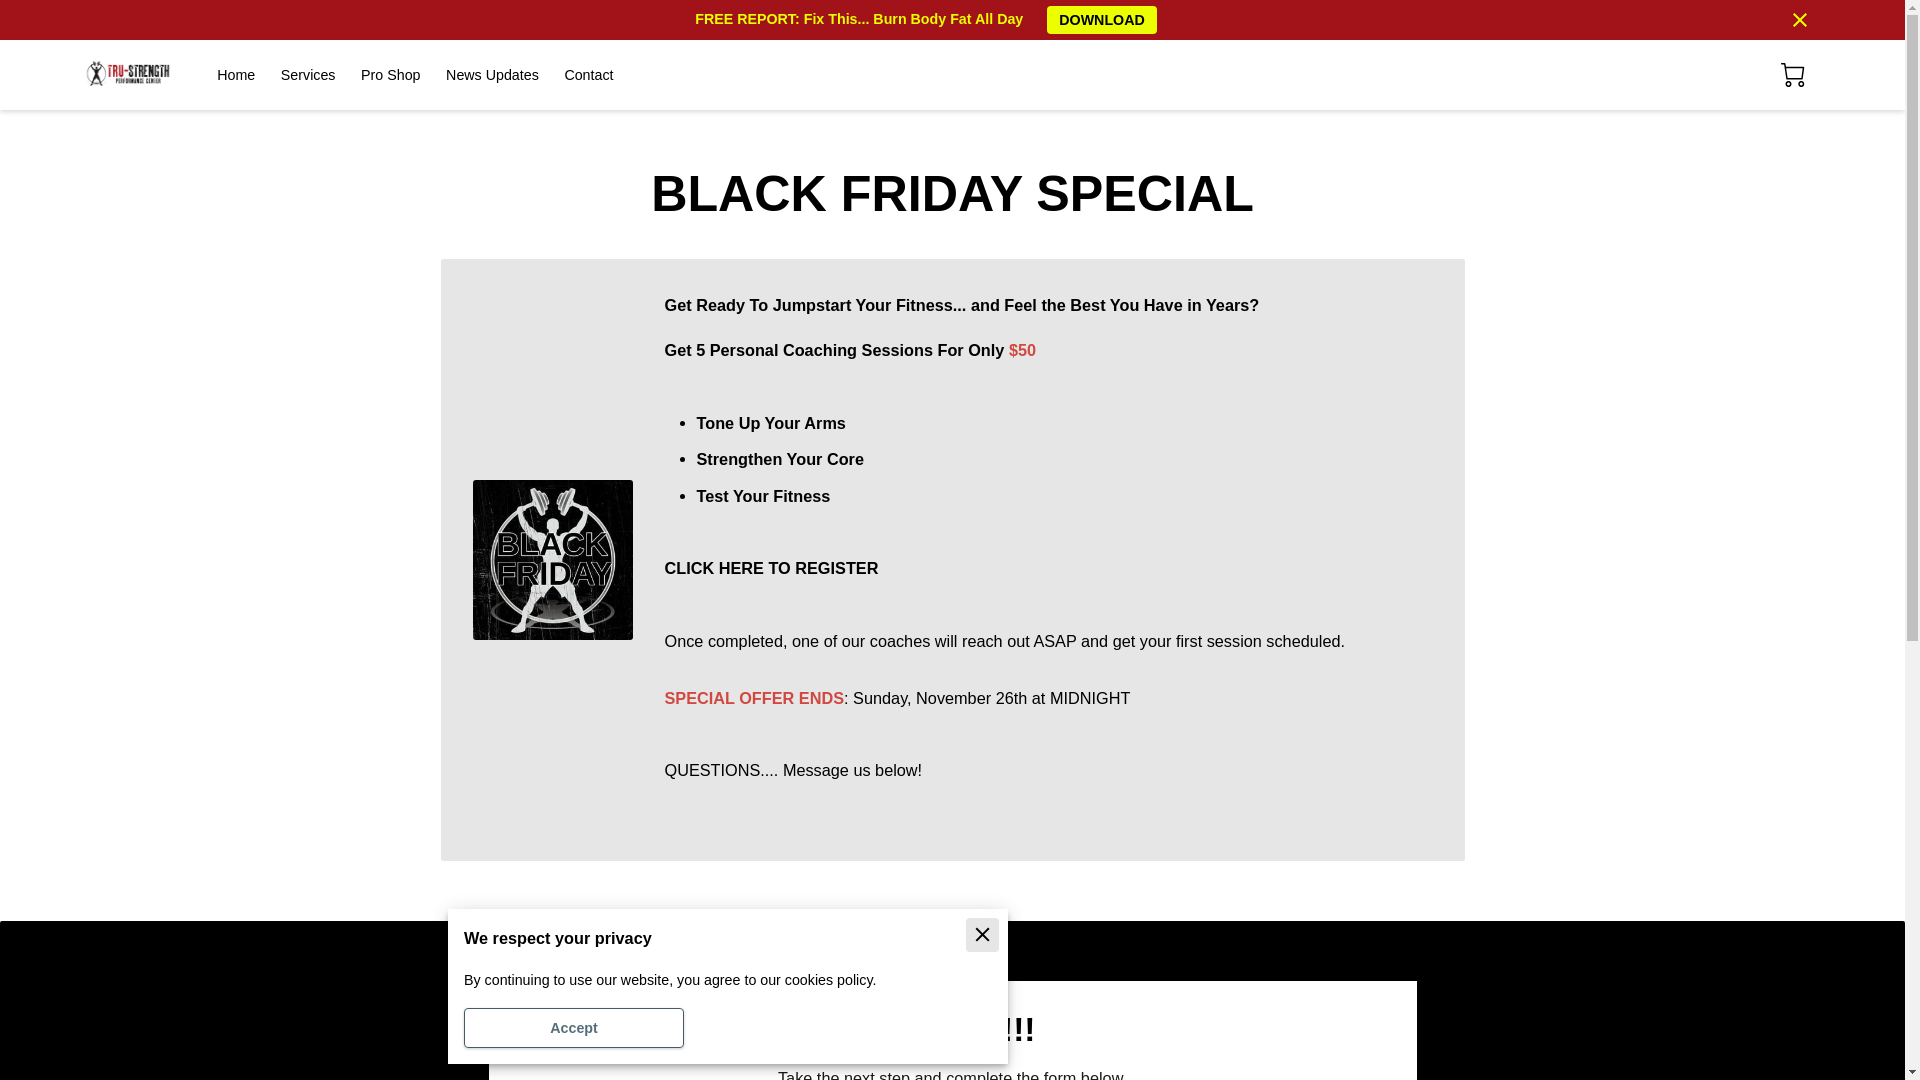 Image resolution: width=1920 pixels, height=1080 pixels. I want to click on Contact, so click(588, 75).